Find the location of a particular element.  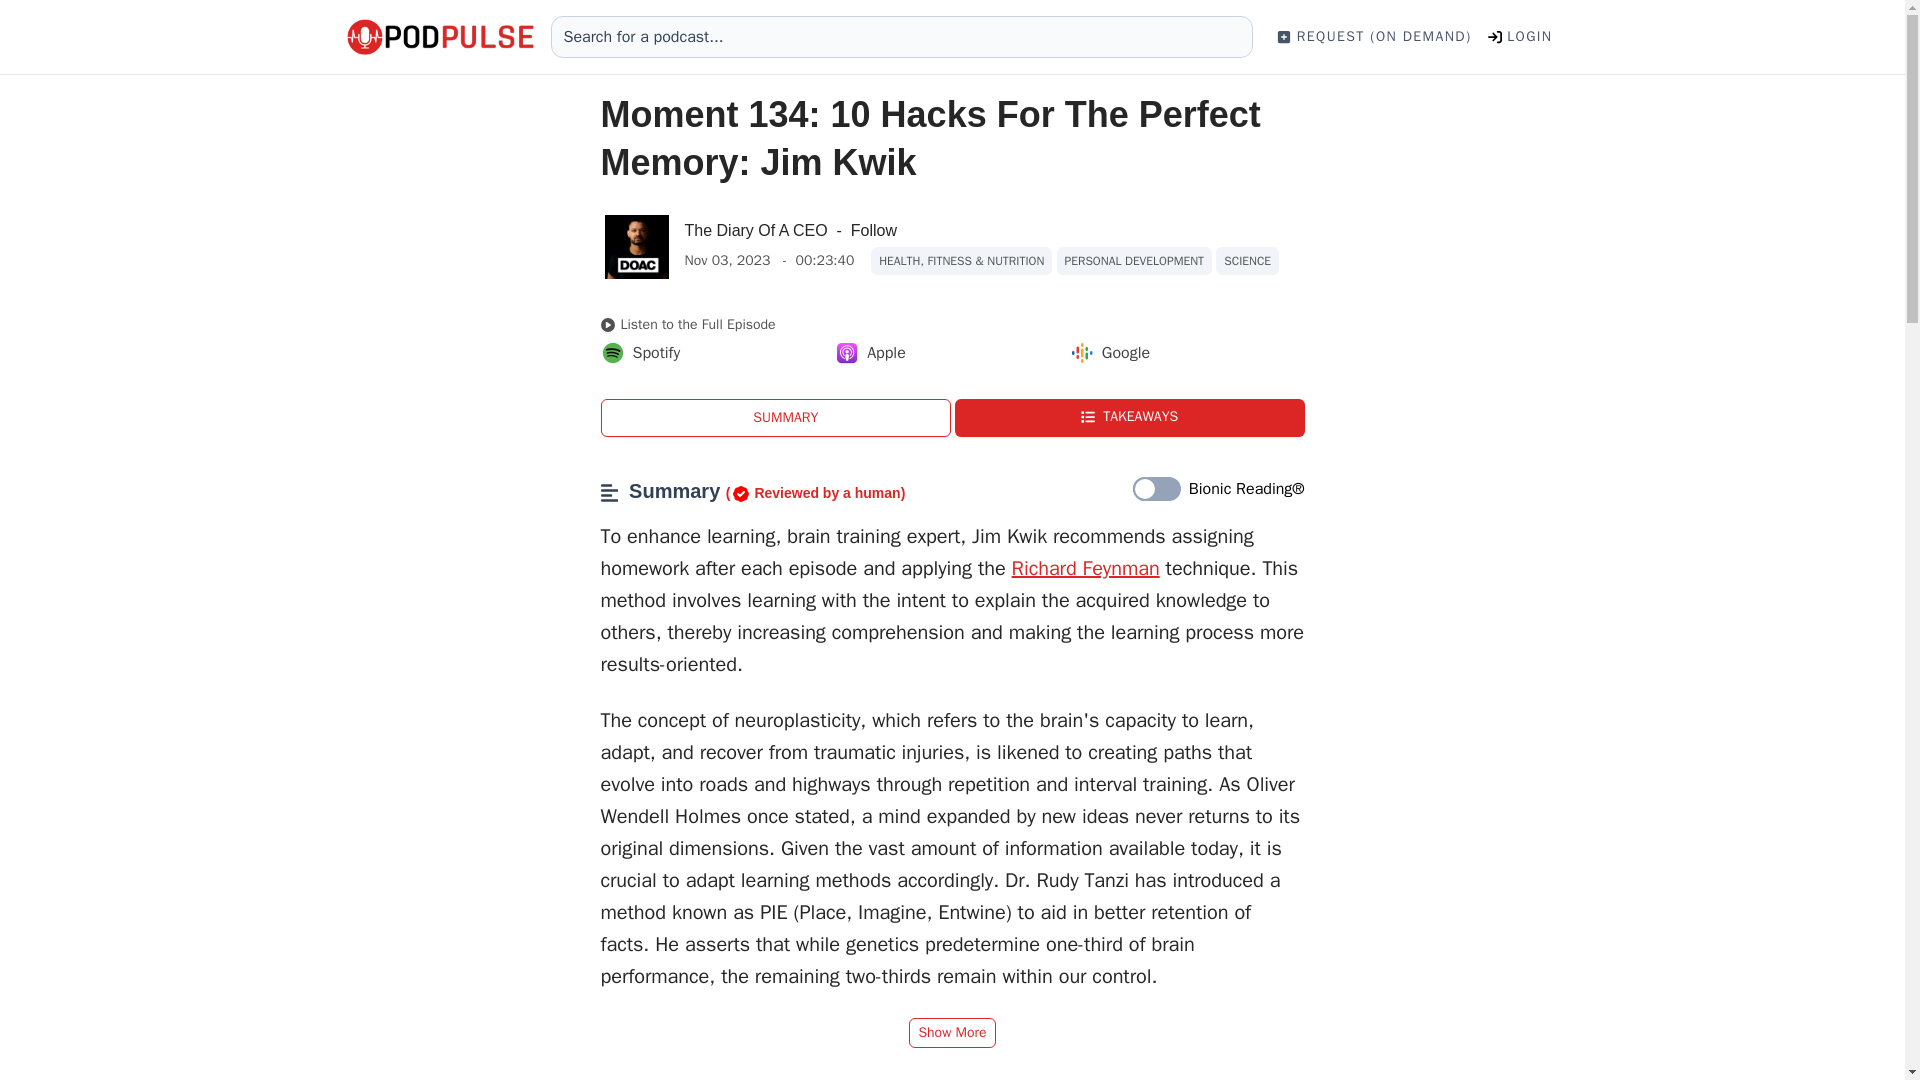

 SUMMARY is located at coordinates (774, 418).